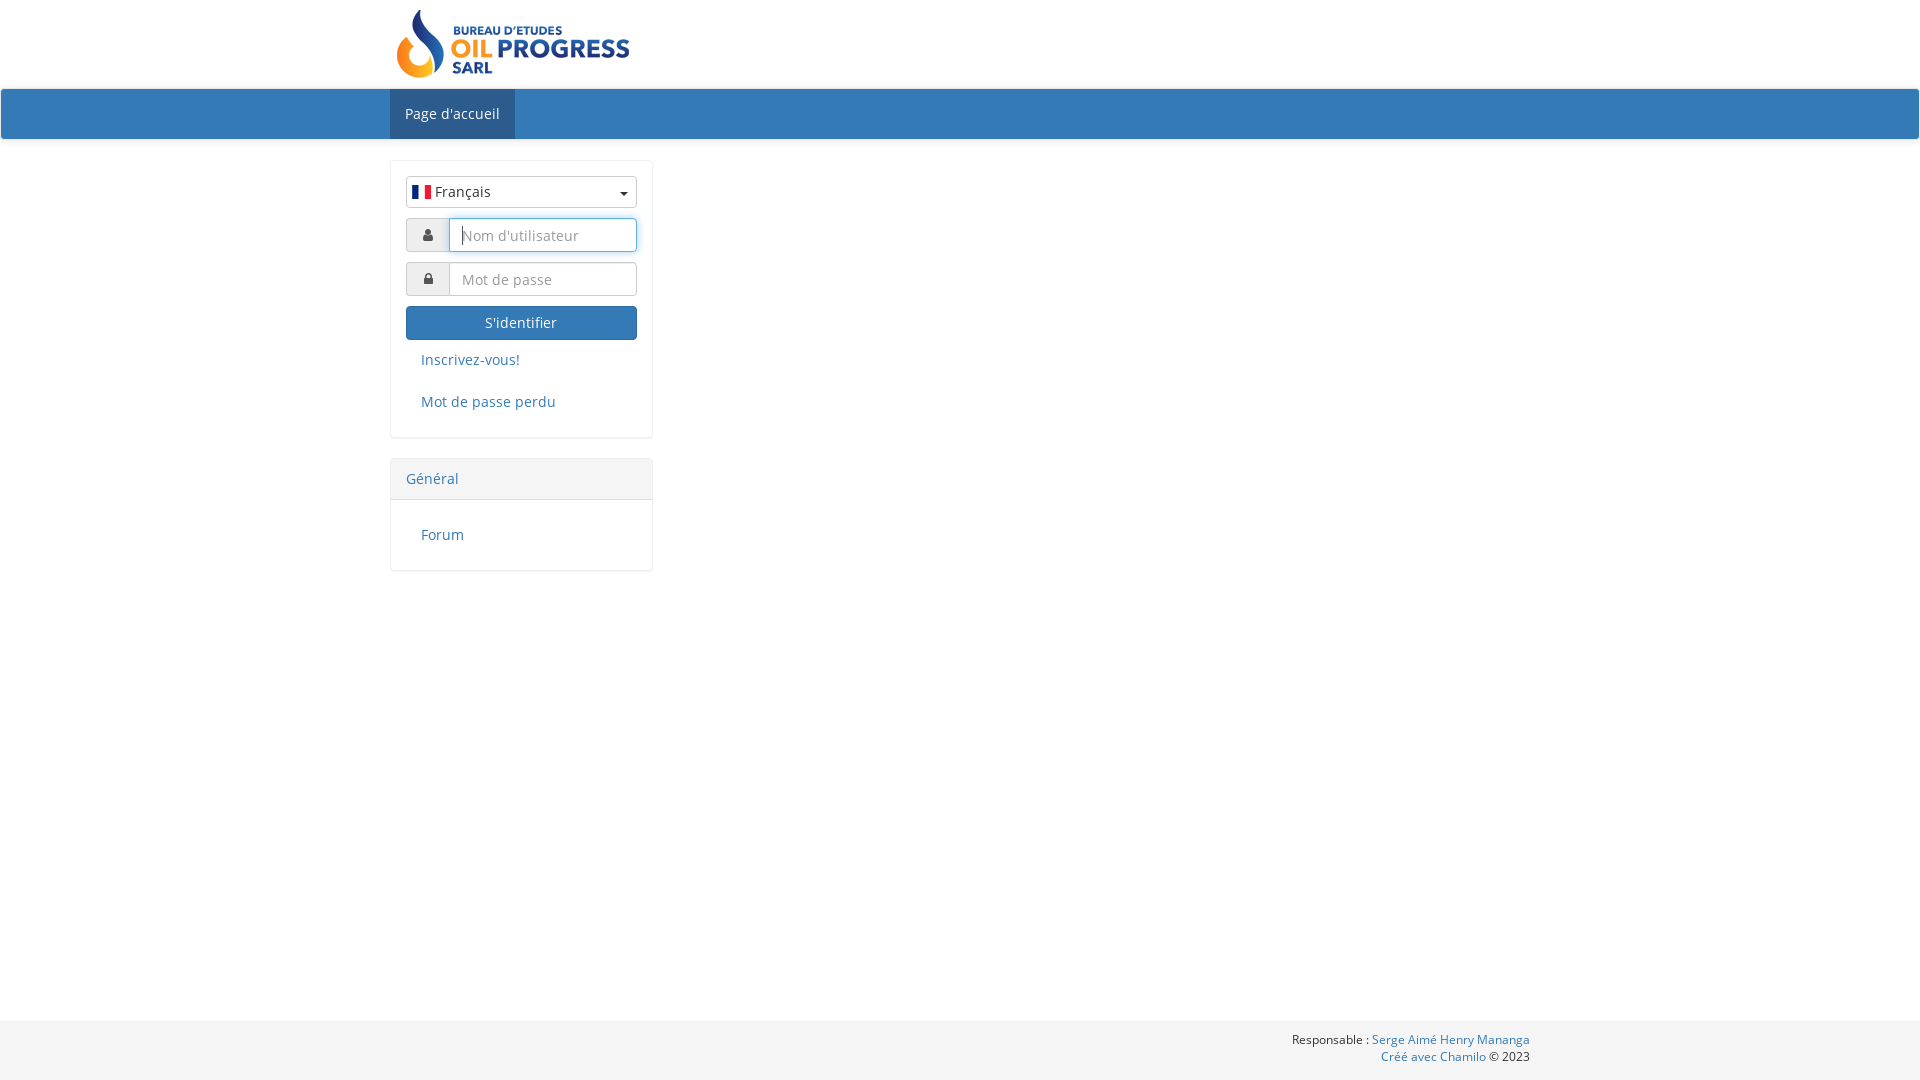 The image size is (1920, 1080). I want to click on Forum, so click(522, 535).